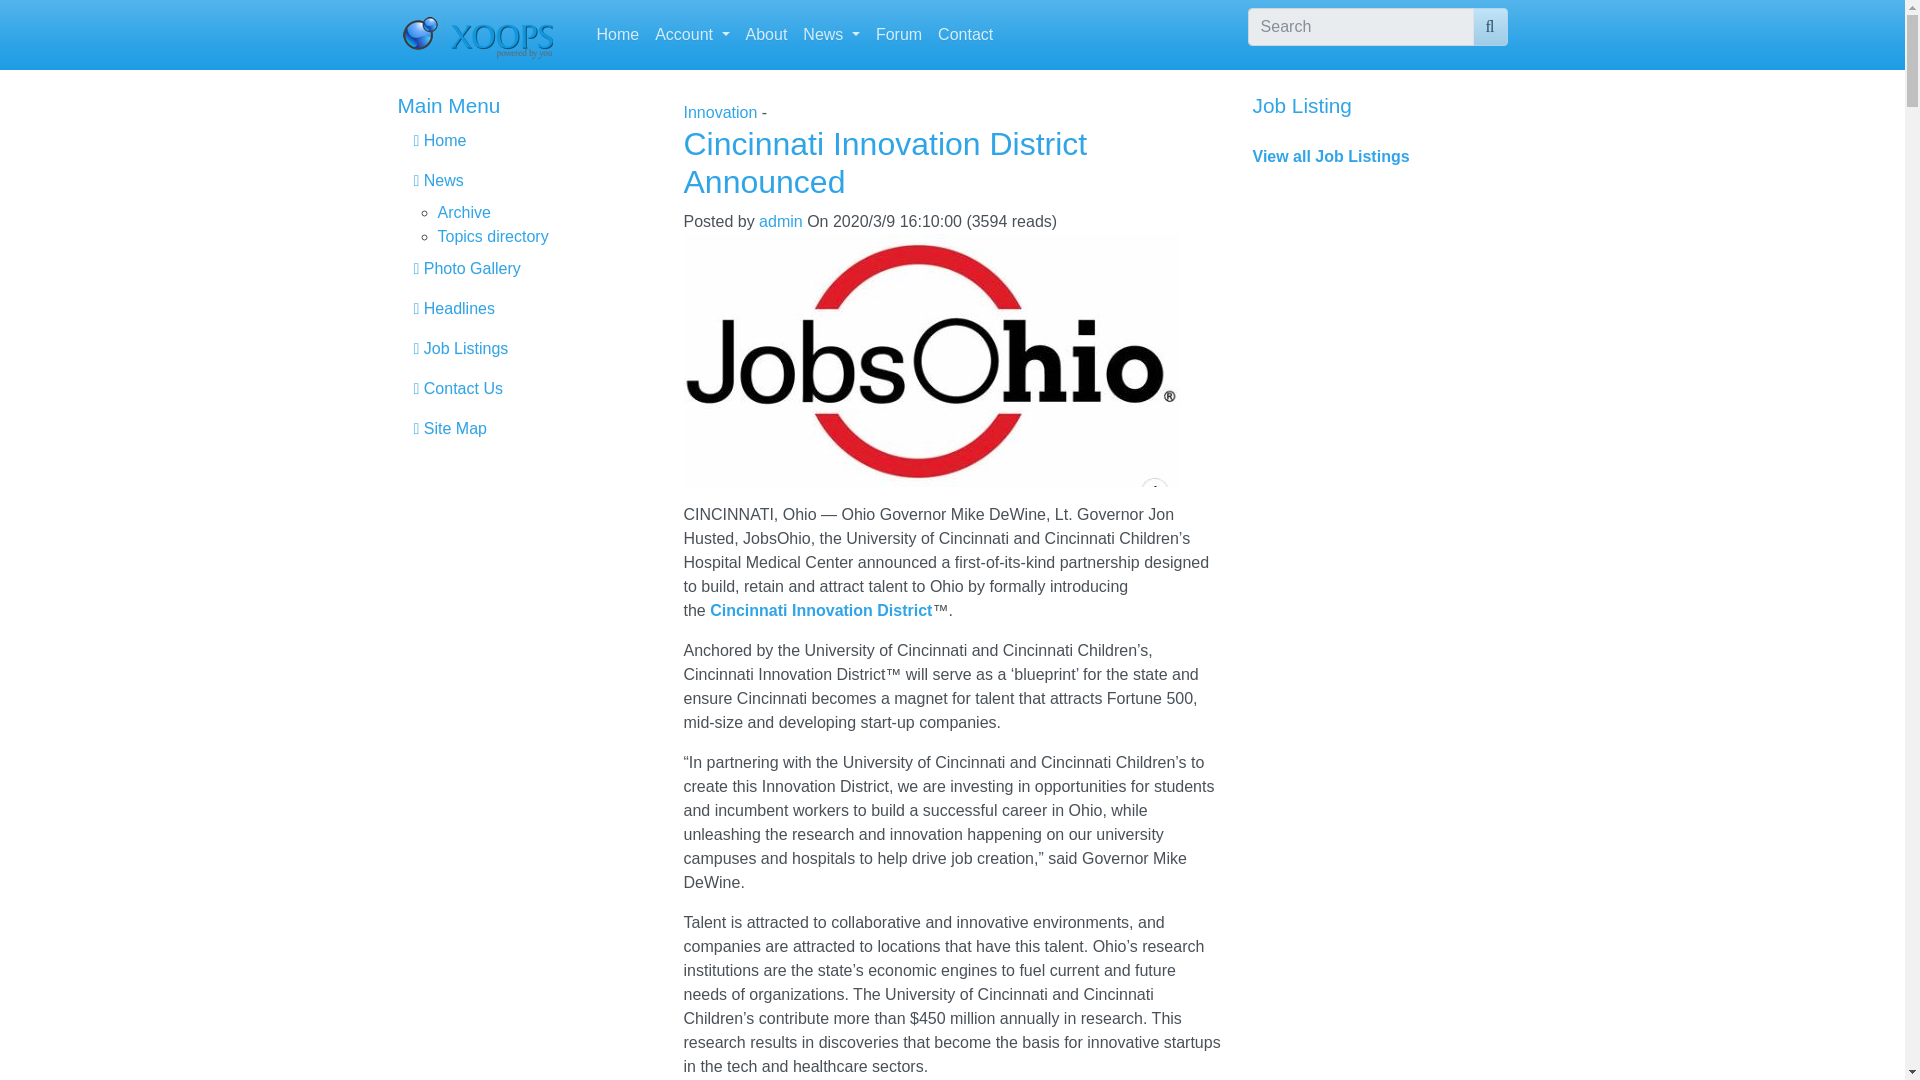 Image resolution: width=1920 pixels, height=1080 pixels. What do you see at coordinates (720, 112) in the screenshot?
I see `Innovation` at bounding box center [720, 112].